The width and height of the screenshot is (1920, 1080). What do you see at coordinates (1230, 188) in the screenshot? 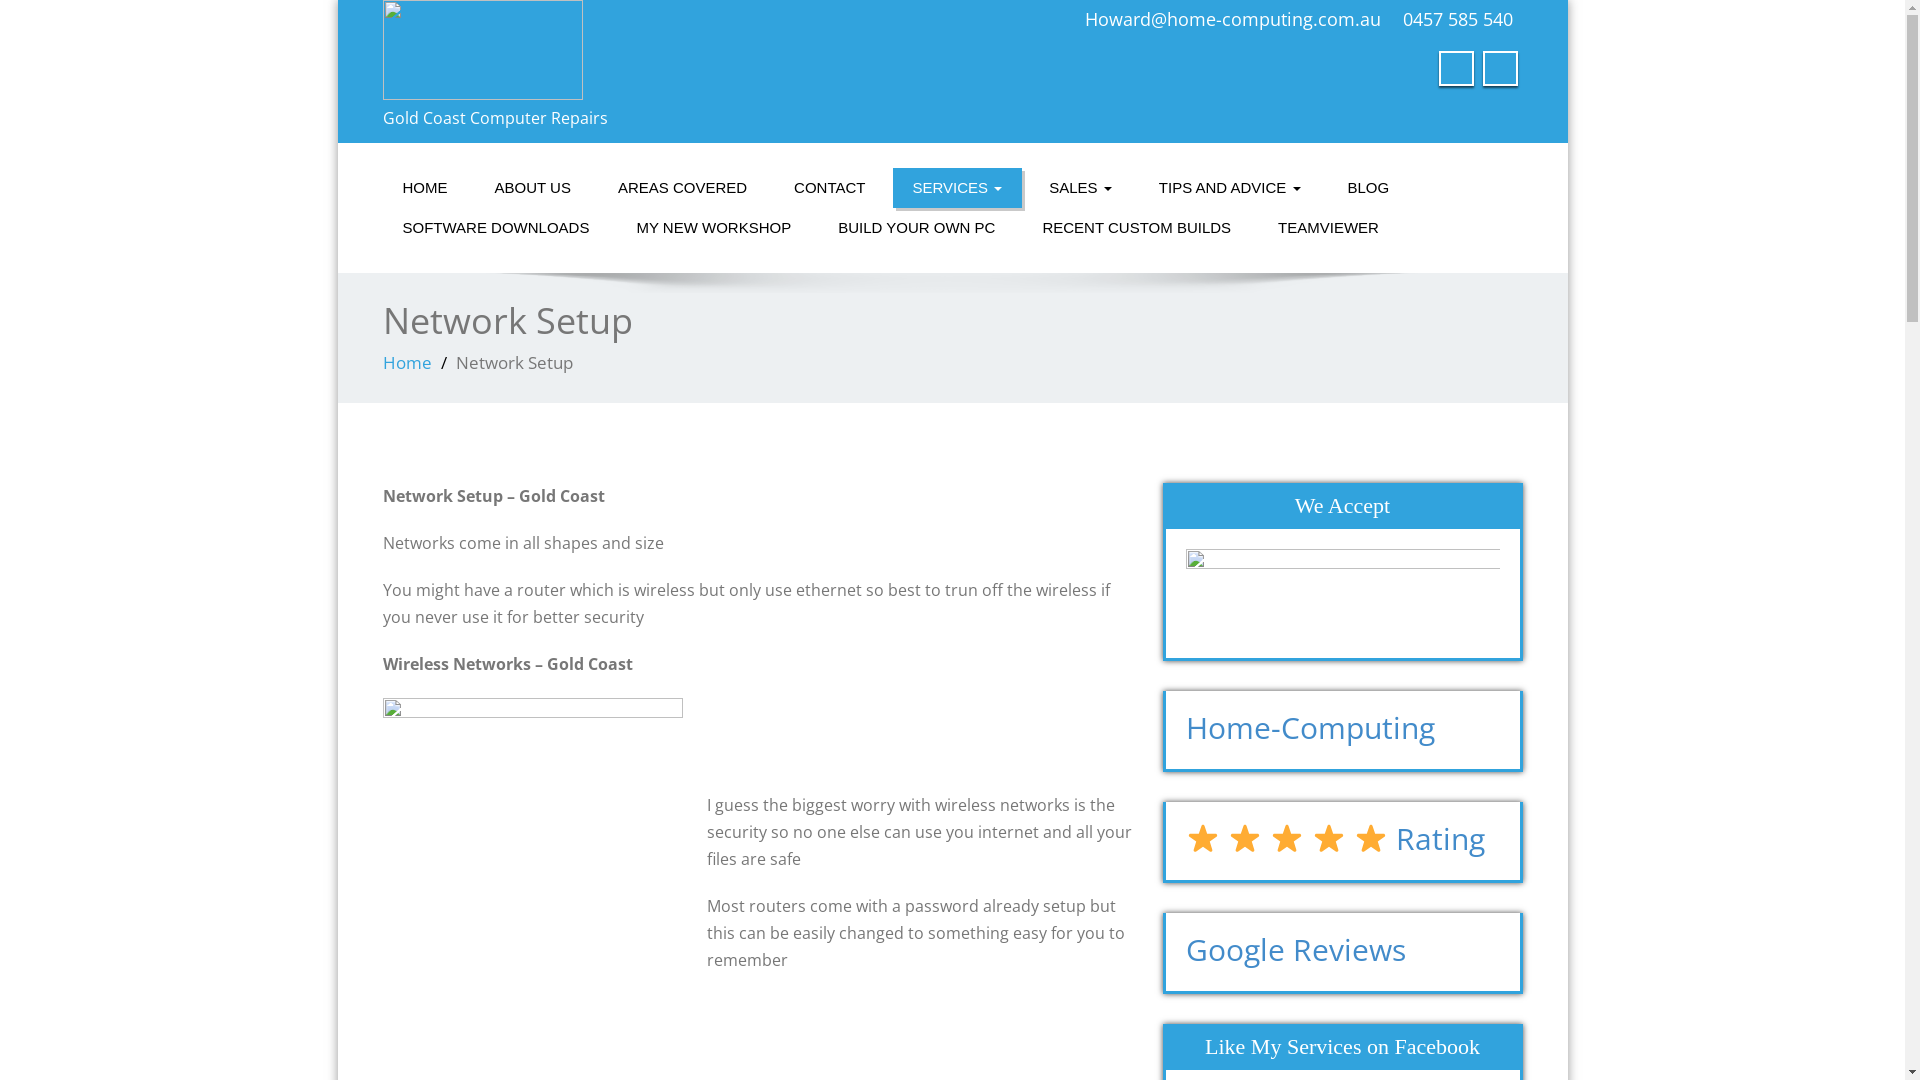
I see `TIPS AND ADVICE` at bounding box center [1230, 188].